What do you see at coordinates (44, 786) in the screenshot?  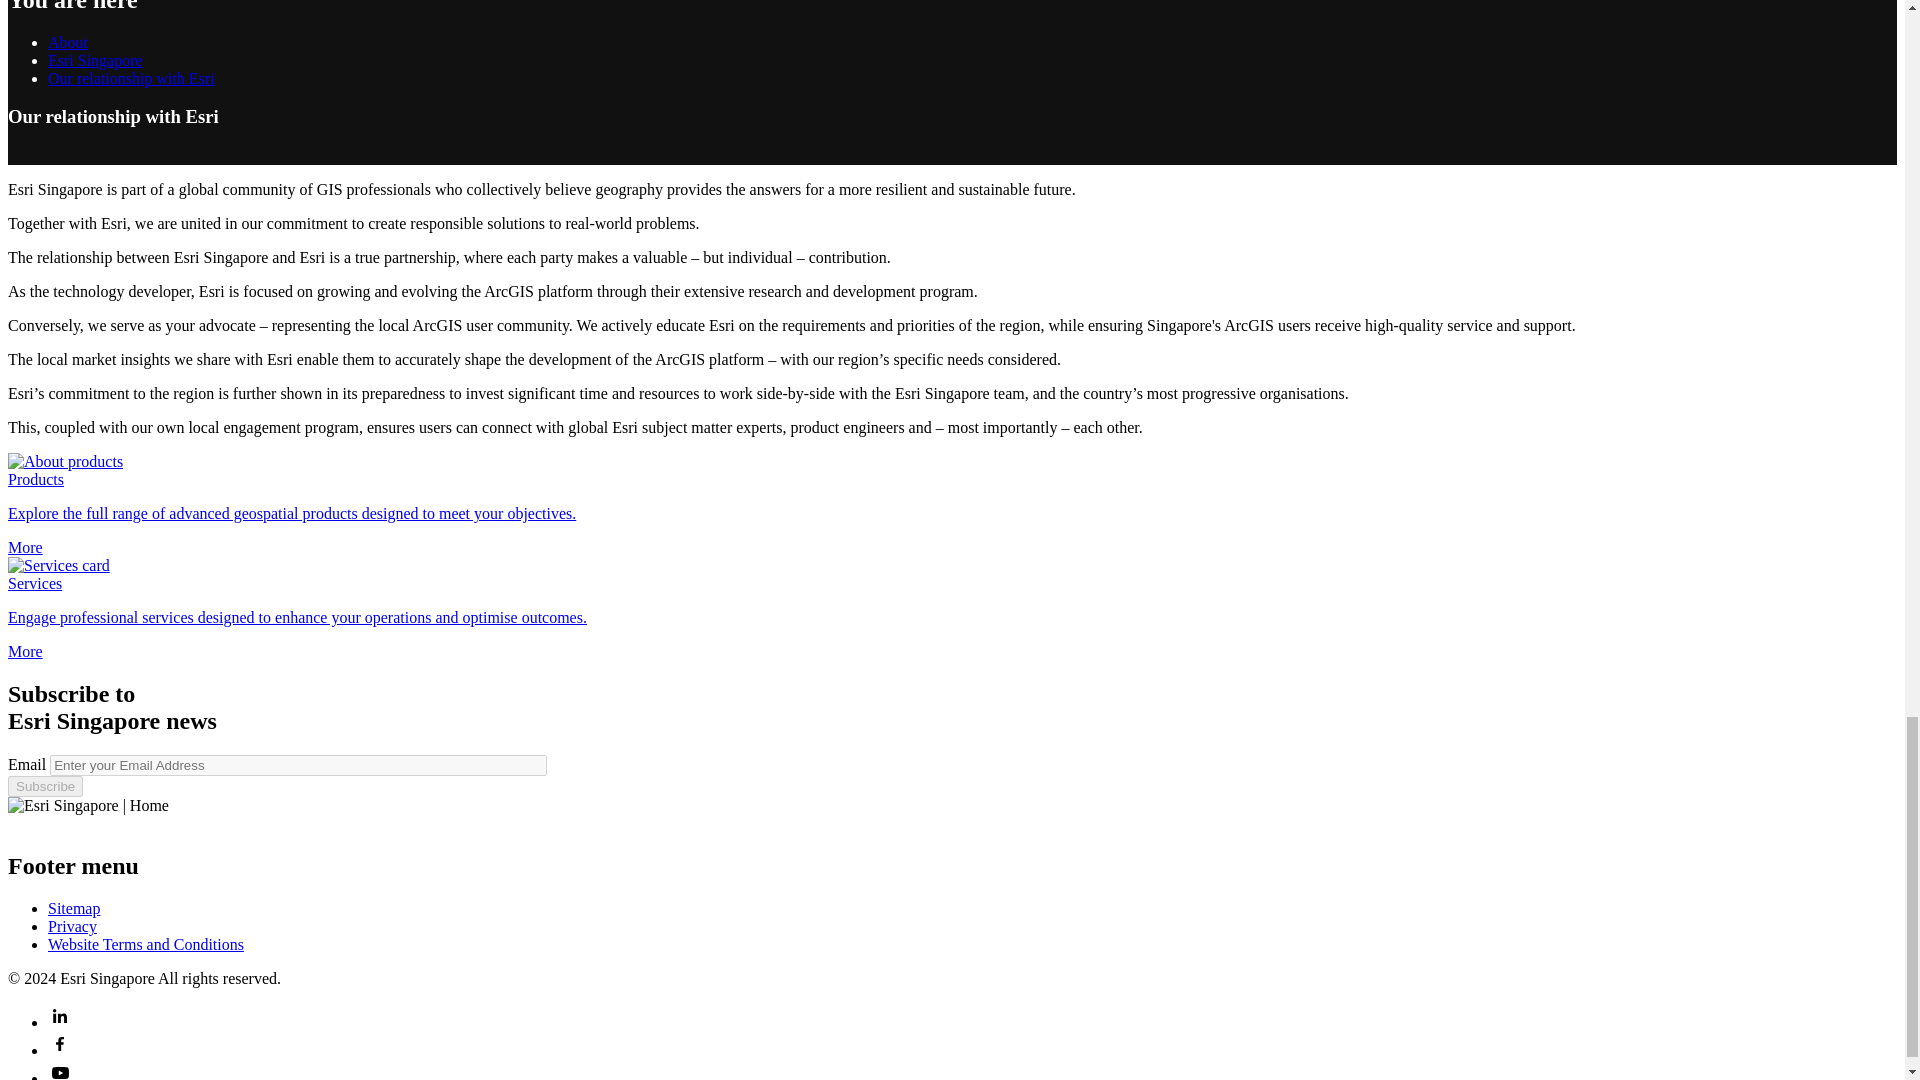 I see `Subscribe` at bounding box center [44, 786].